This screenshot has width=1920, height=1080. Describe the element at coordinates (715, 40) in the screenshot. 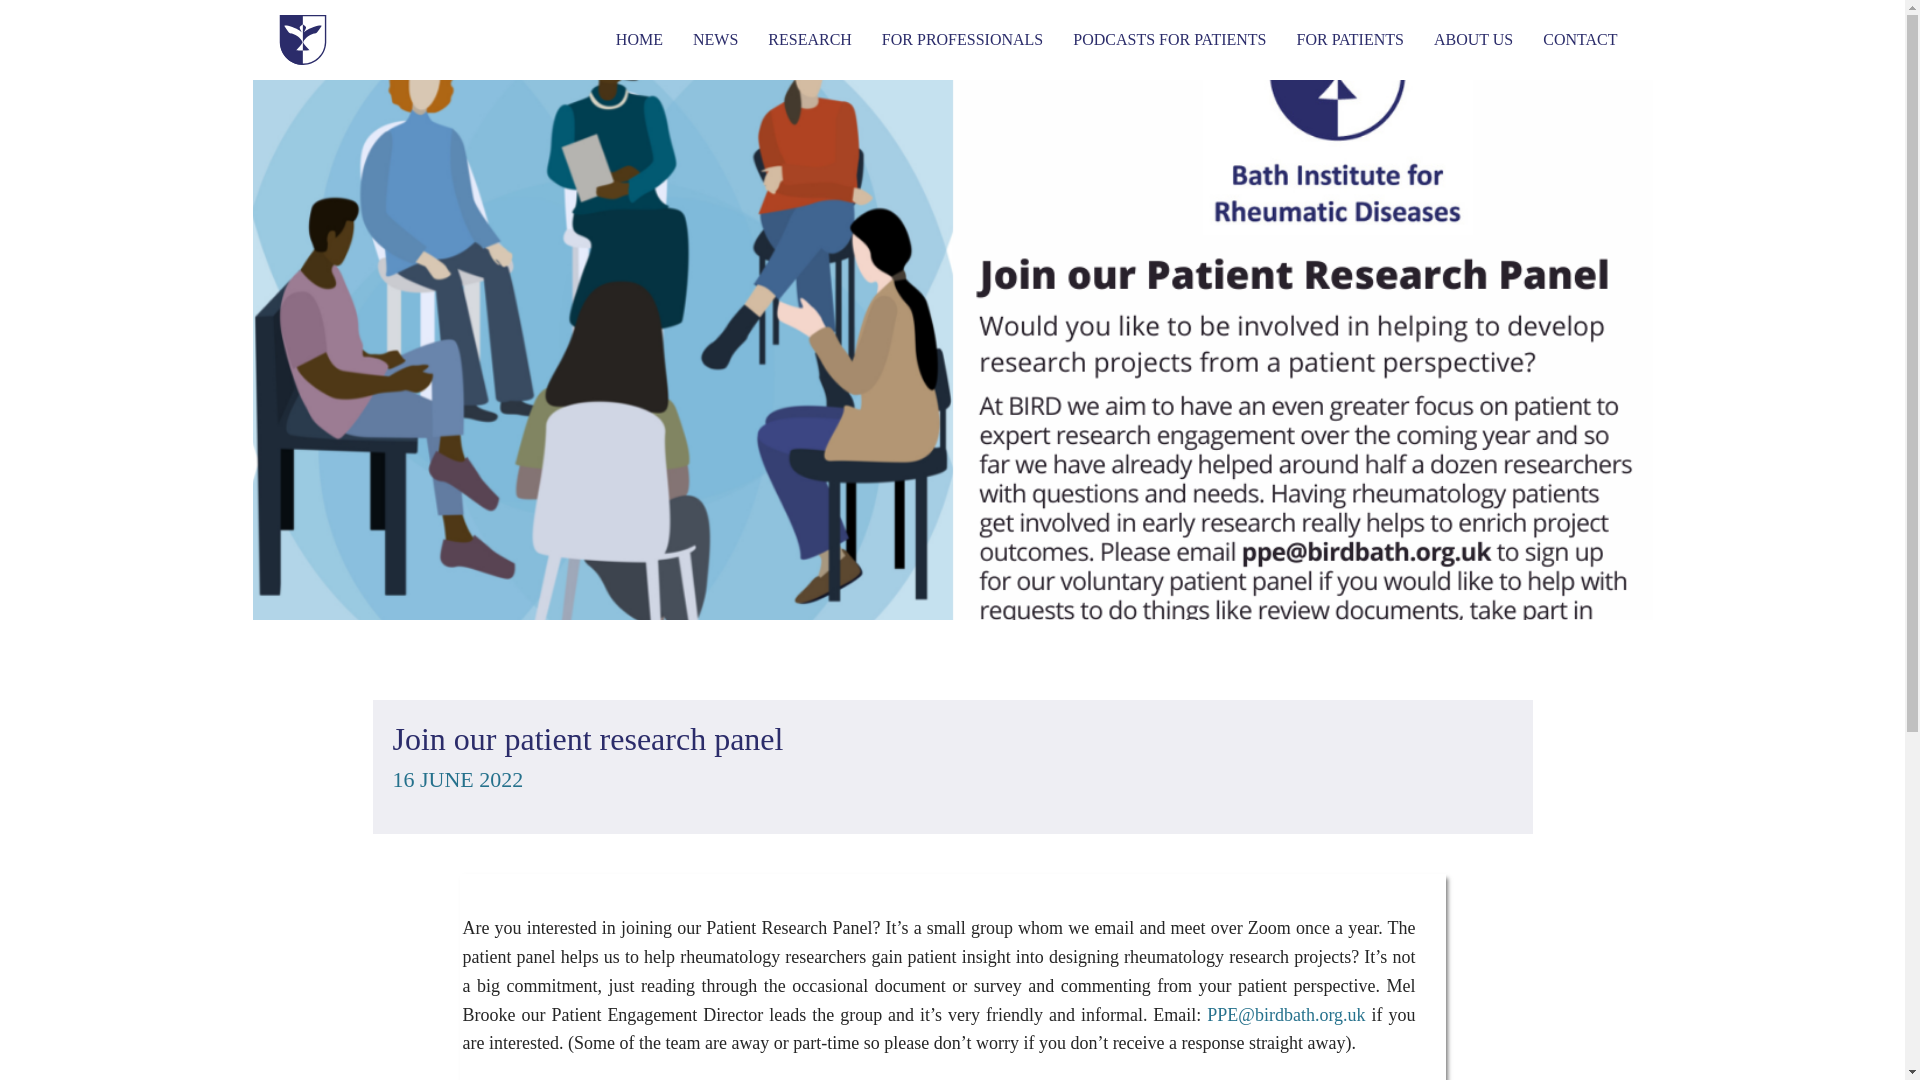

I see `News` at that location.